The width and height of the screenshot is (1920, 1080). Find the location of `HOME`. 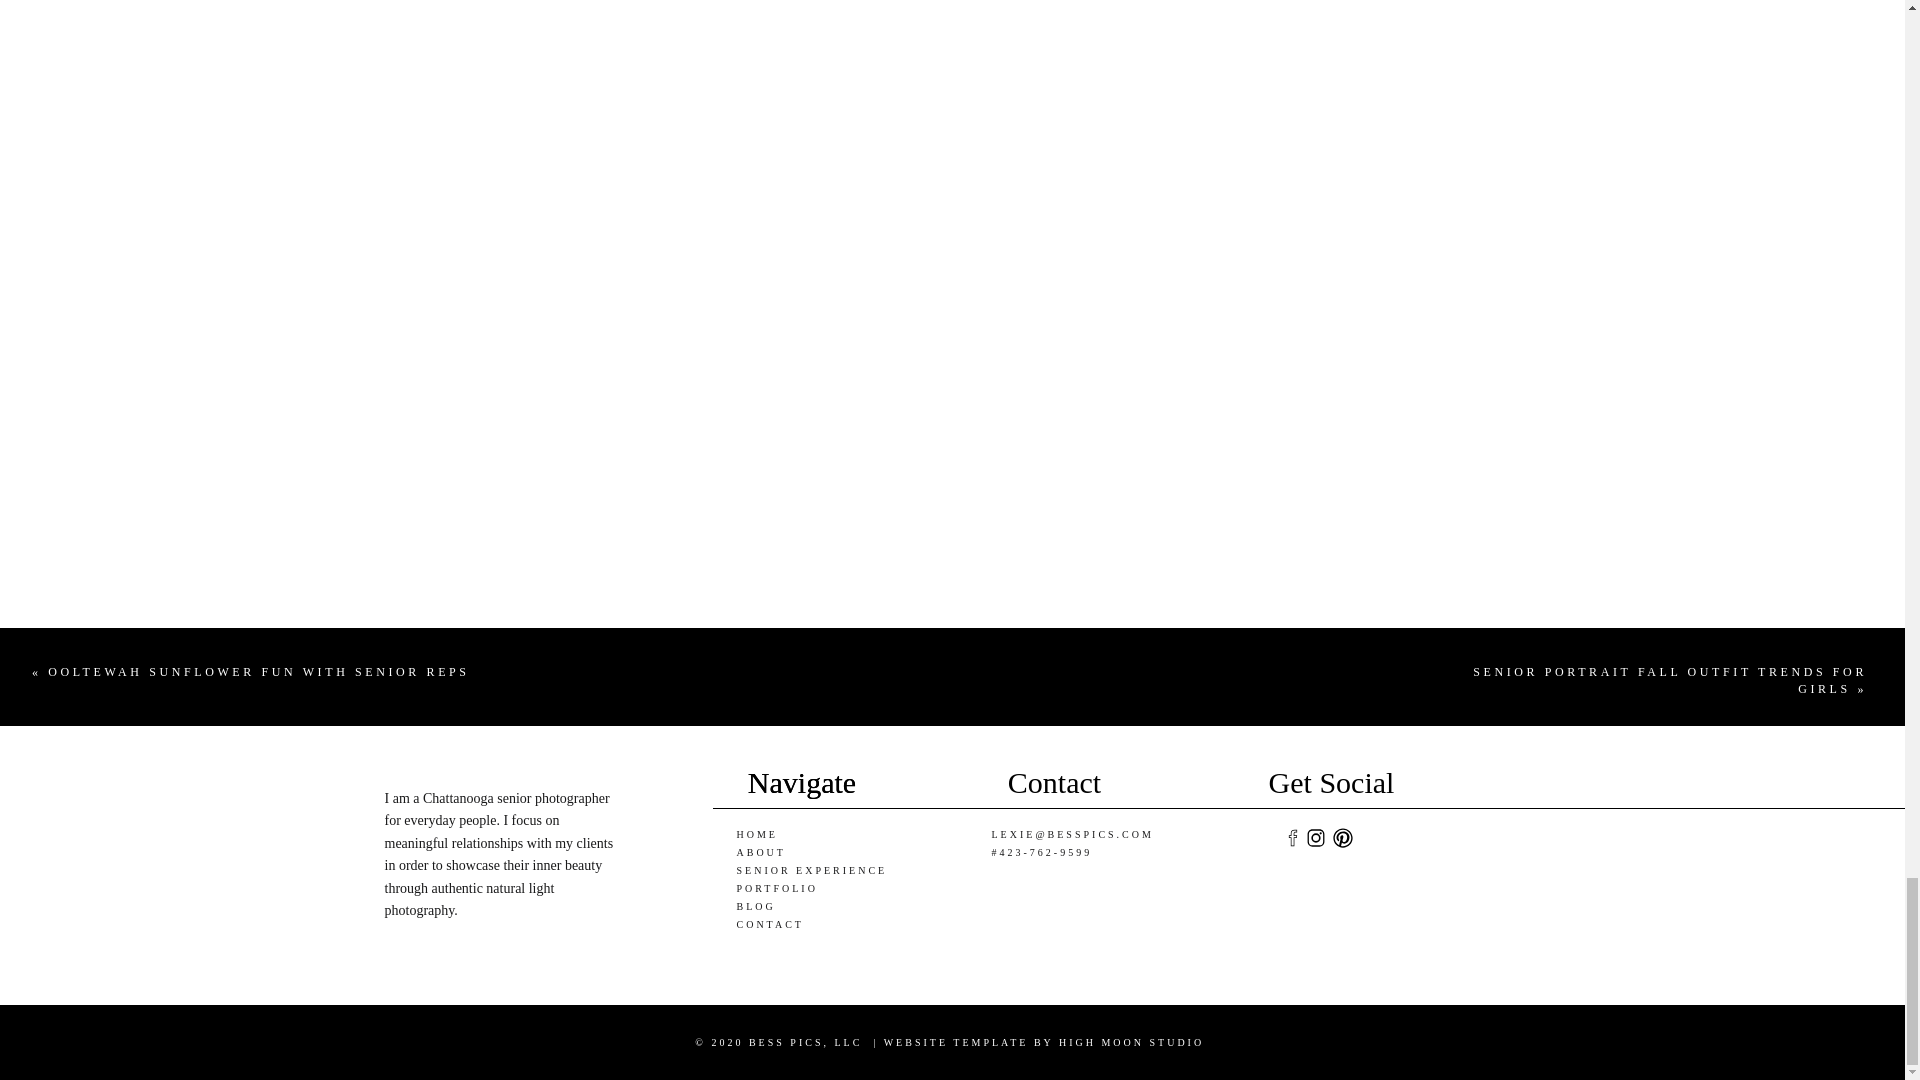

HOME is located at coordinates (756, 834).